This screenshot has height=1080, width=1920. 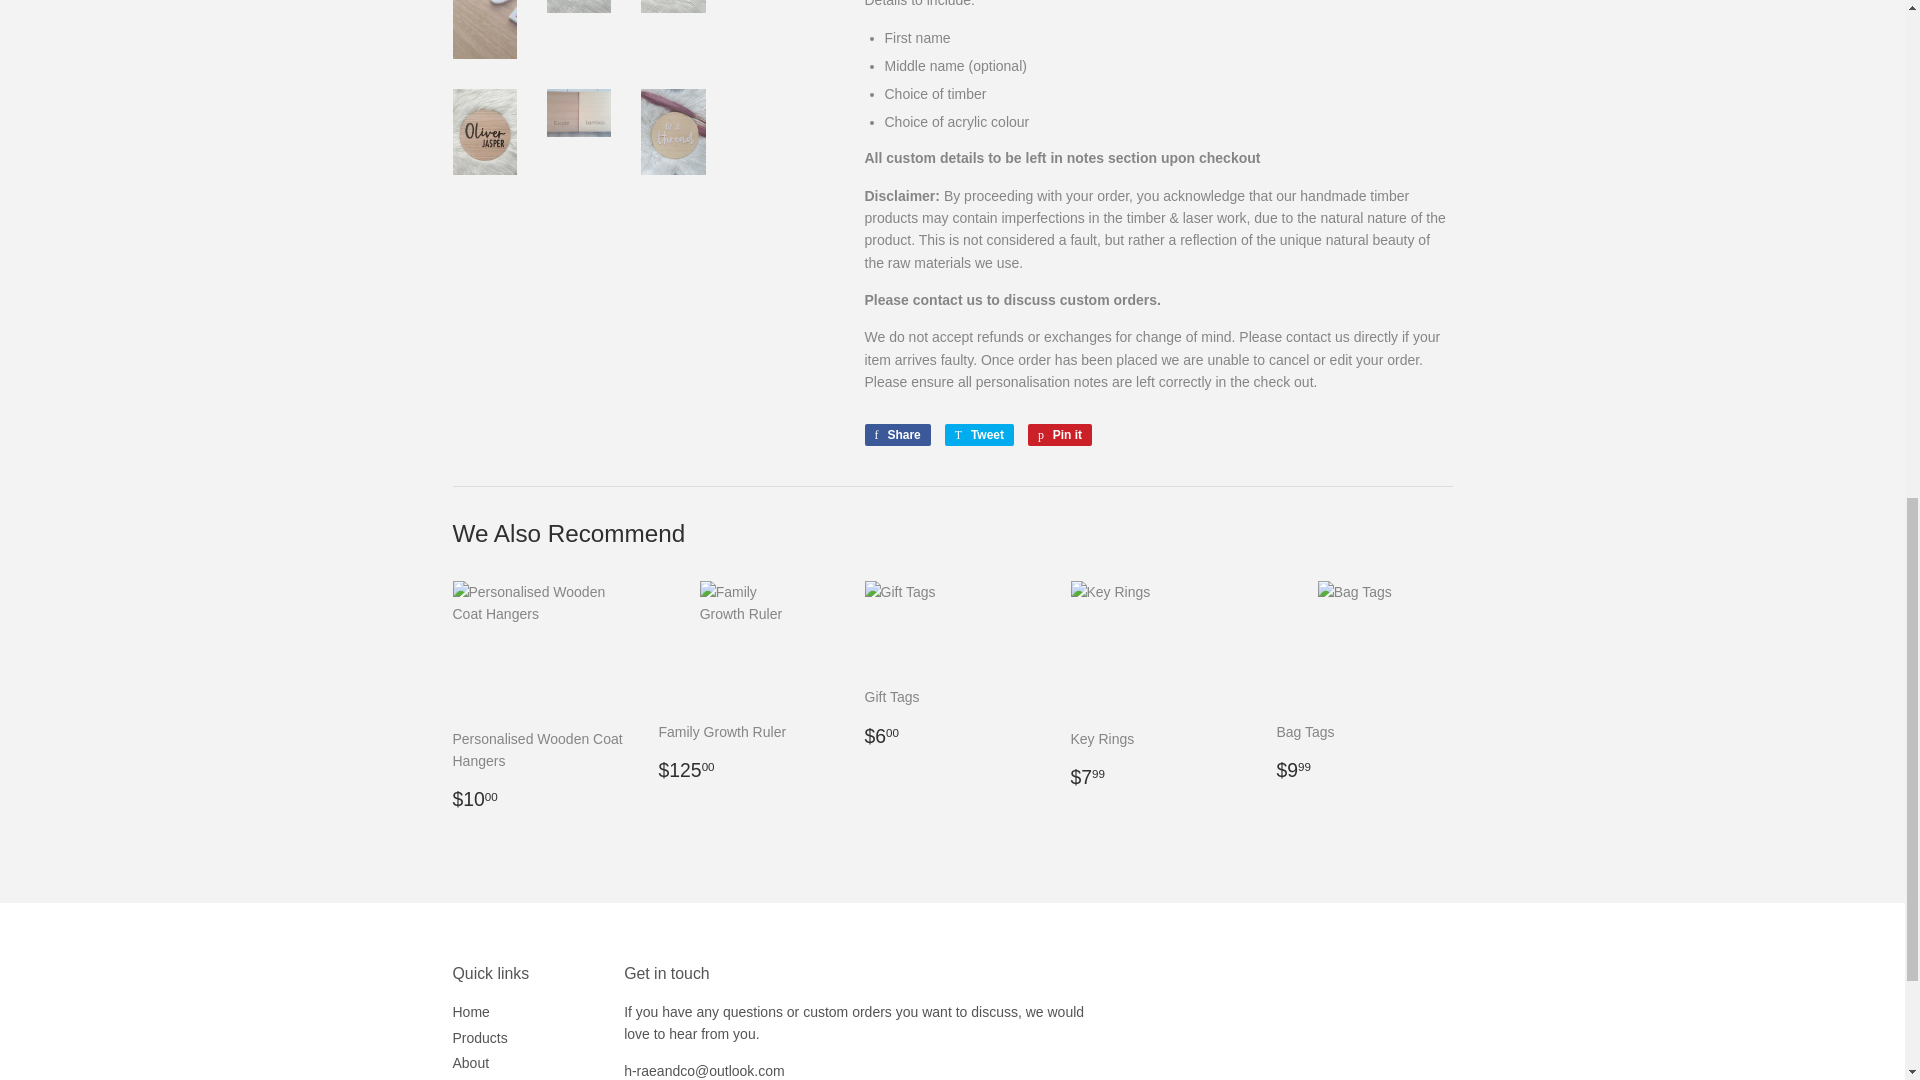 I want to click on Contact us, so click(x=704, y=1070).